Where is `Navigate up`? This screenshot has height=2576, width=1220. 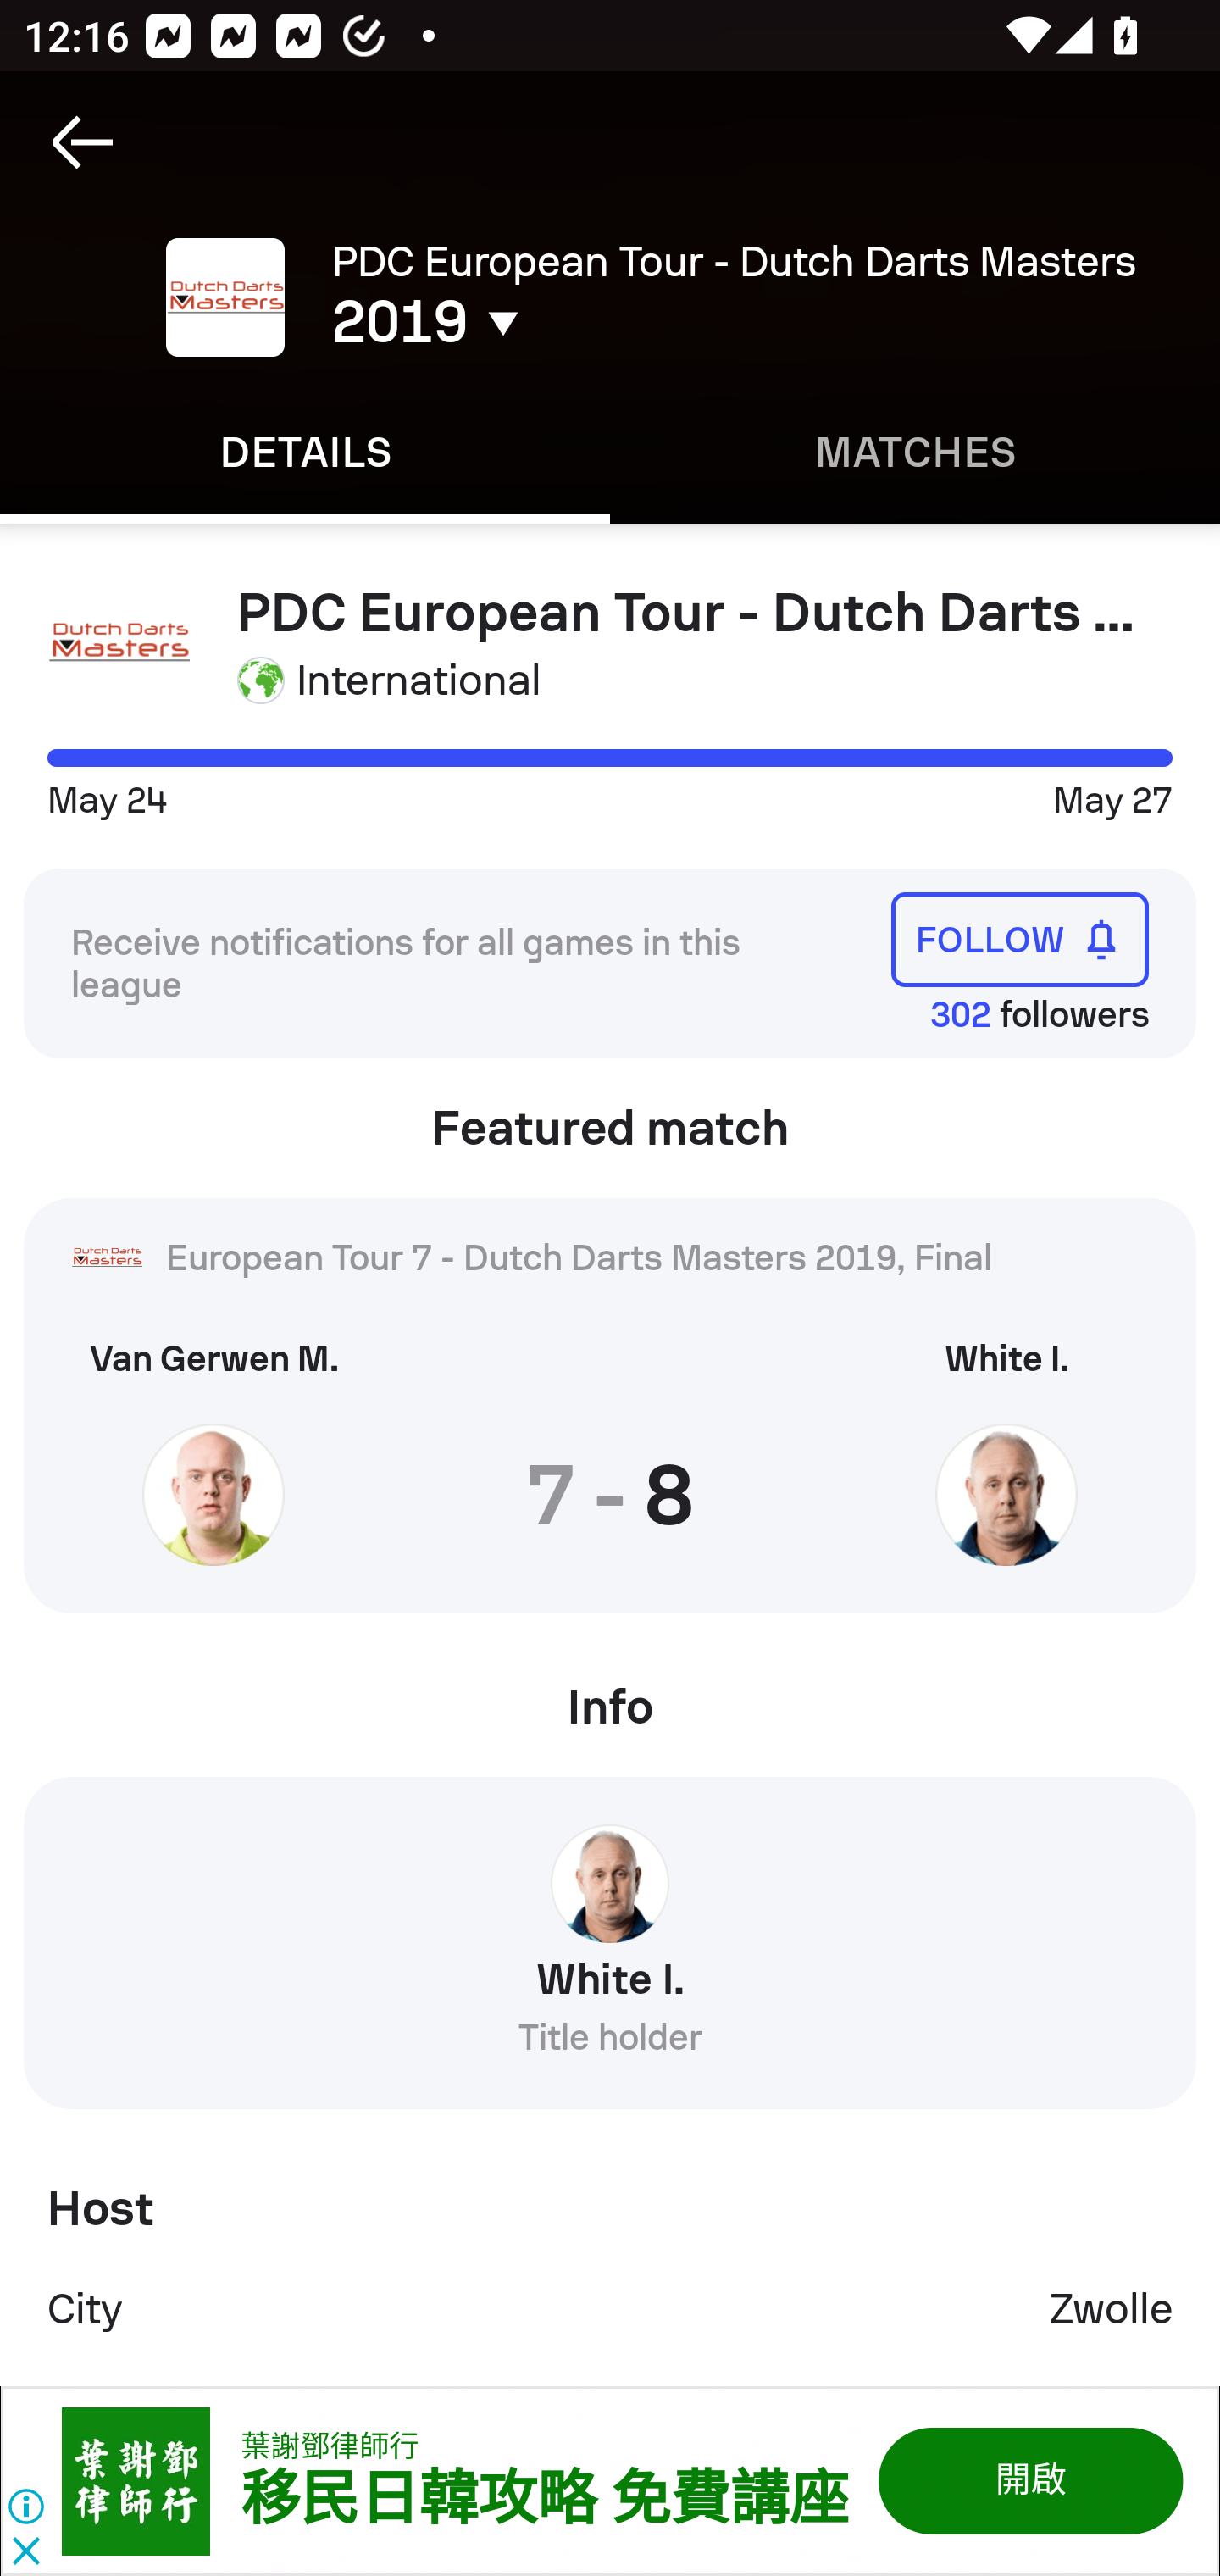
Navigate up is located at coordinates (83, 142).